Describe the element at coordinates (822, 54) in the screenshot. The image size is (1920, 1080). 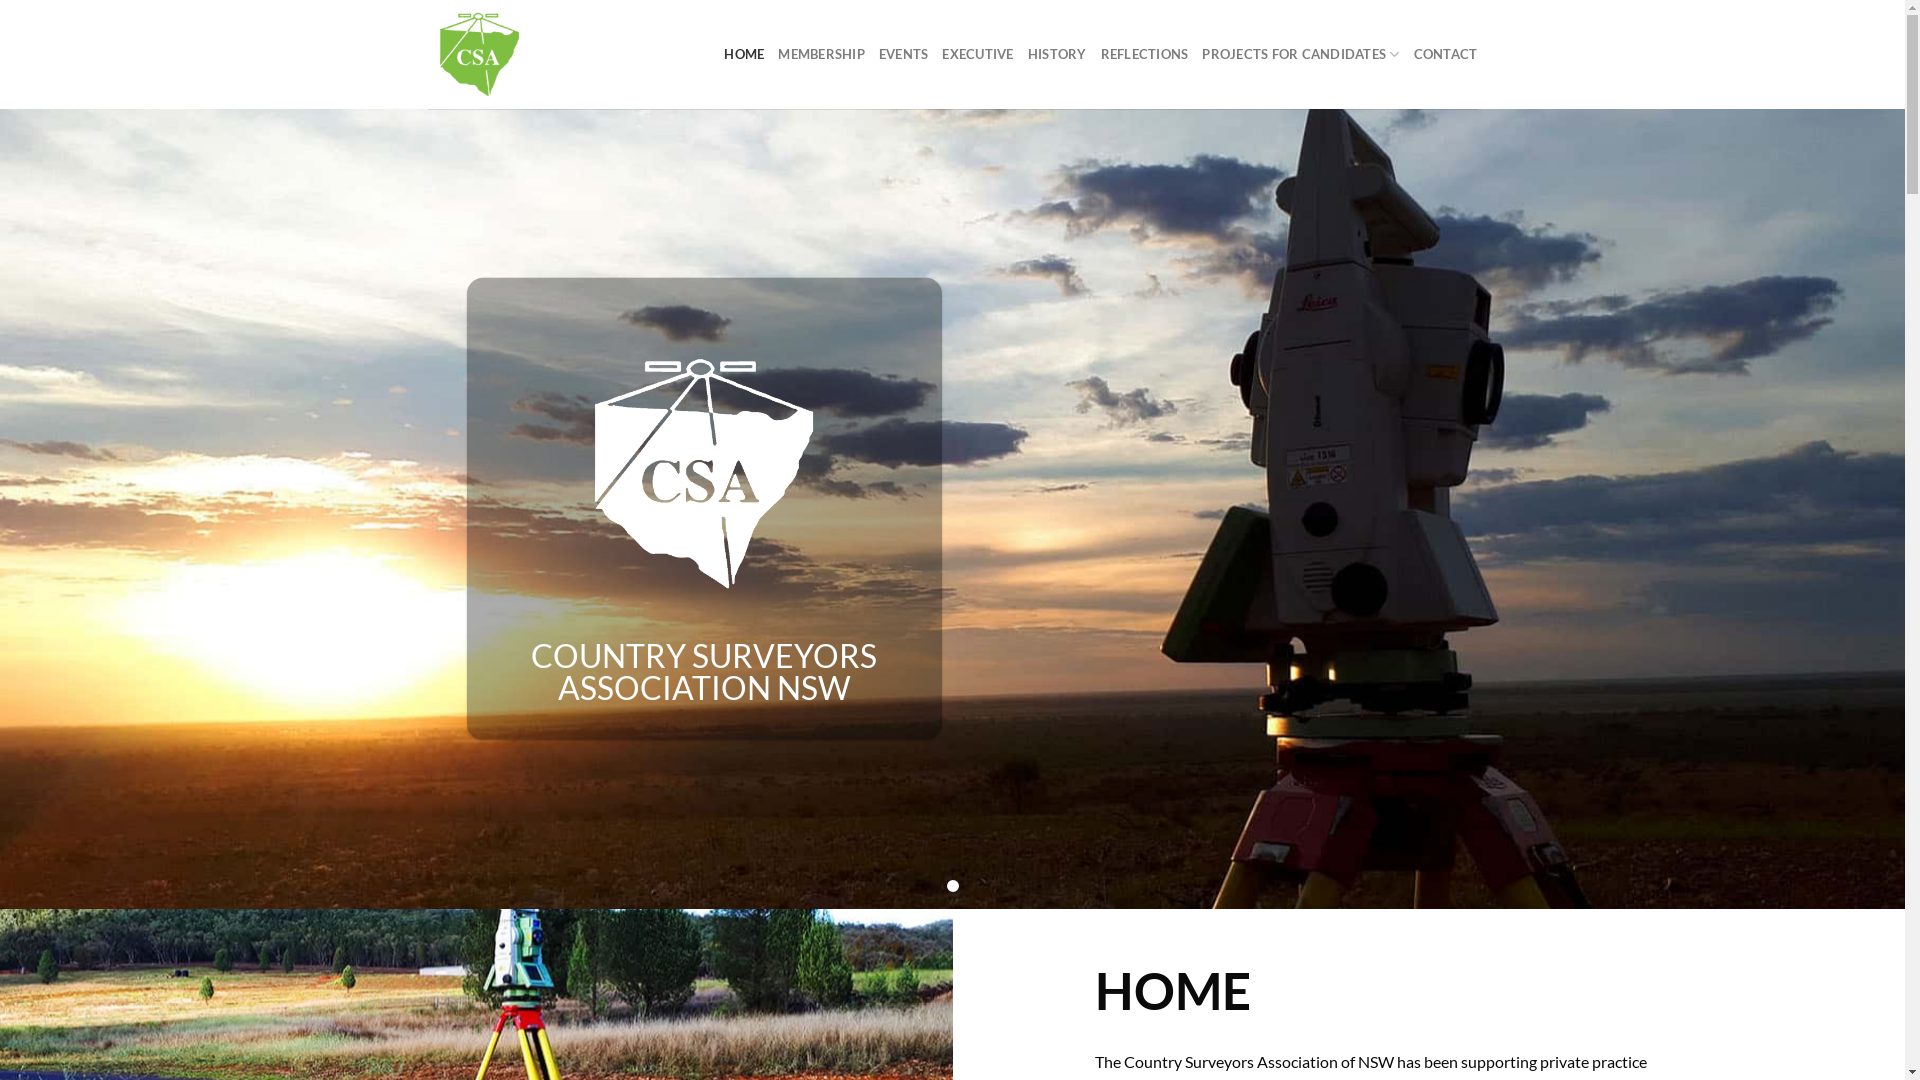
I see `MEMBERSHIP` at that location.